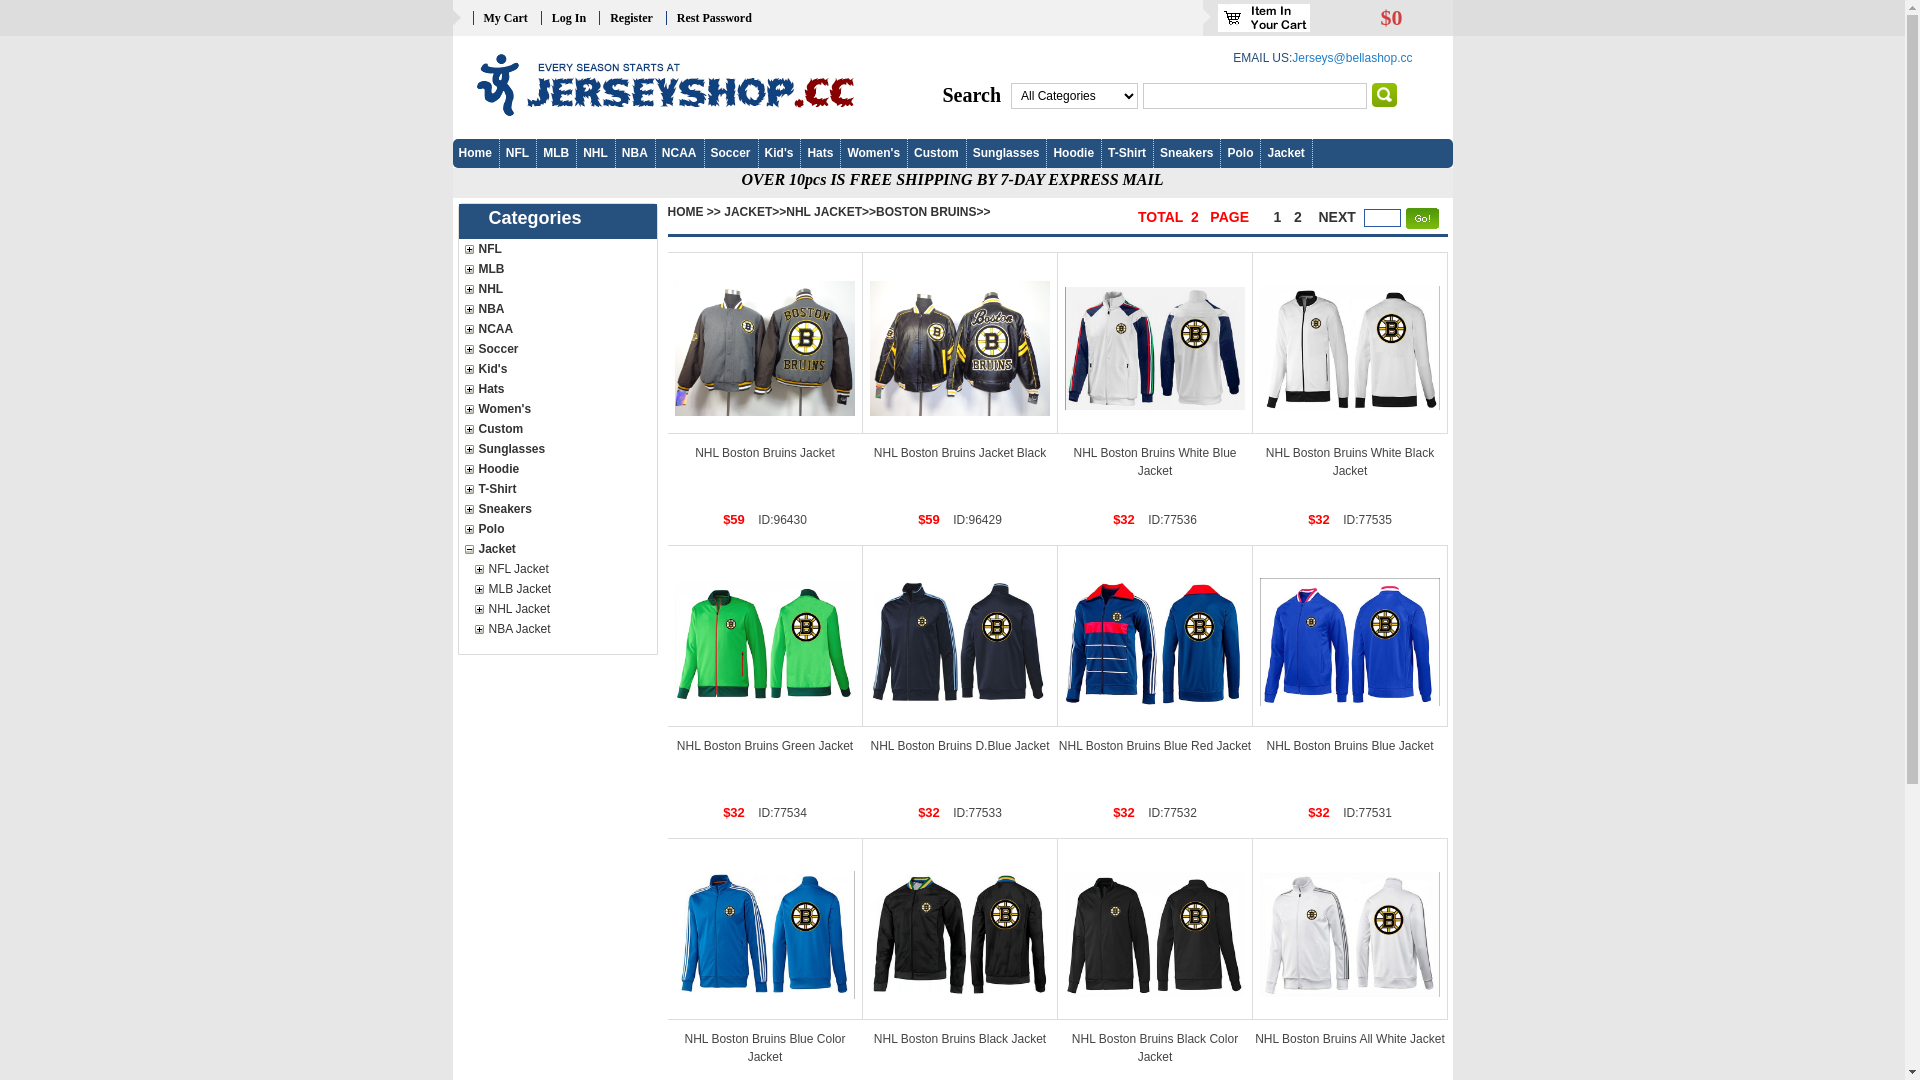  Describe the element at coordinates (596, 154) in the screenshot. I see `NHL` at that location.